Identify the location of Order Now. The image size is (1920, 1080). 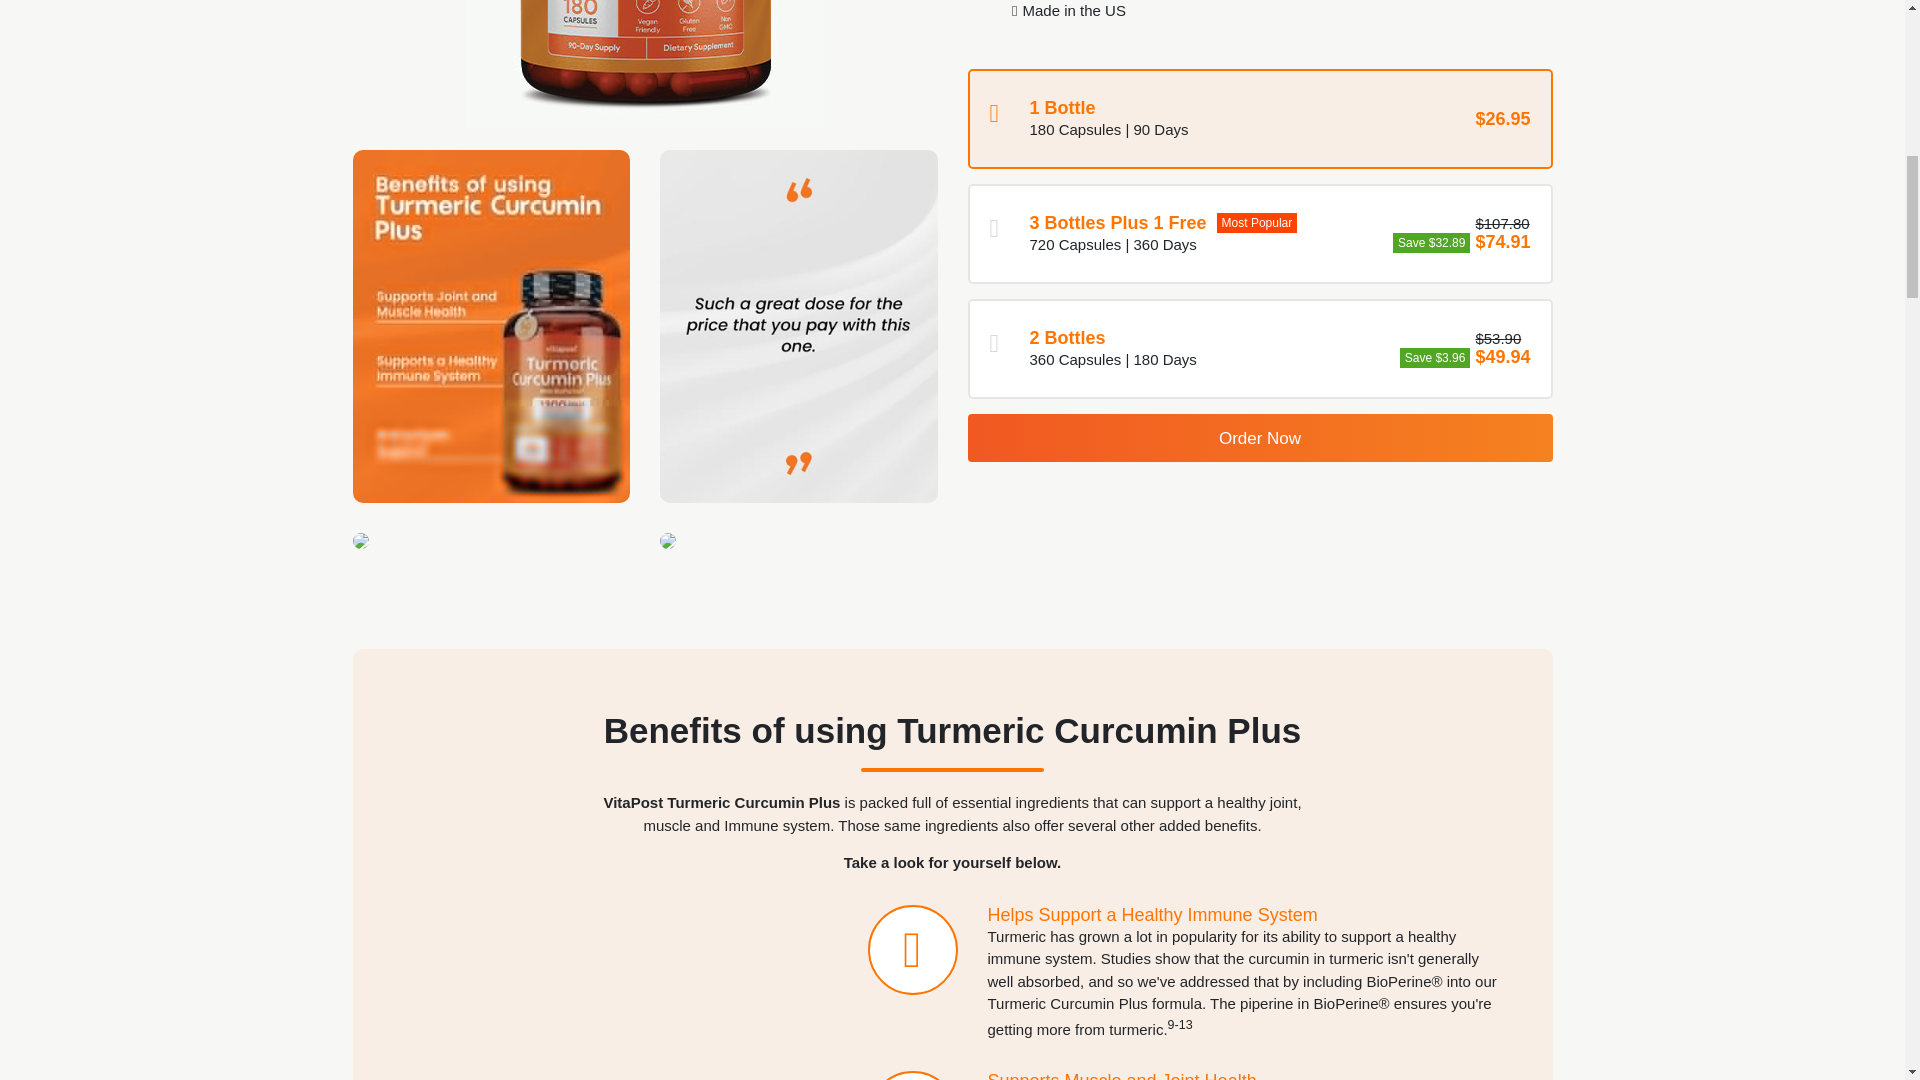
(1260, 438).